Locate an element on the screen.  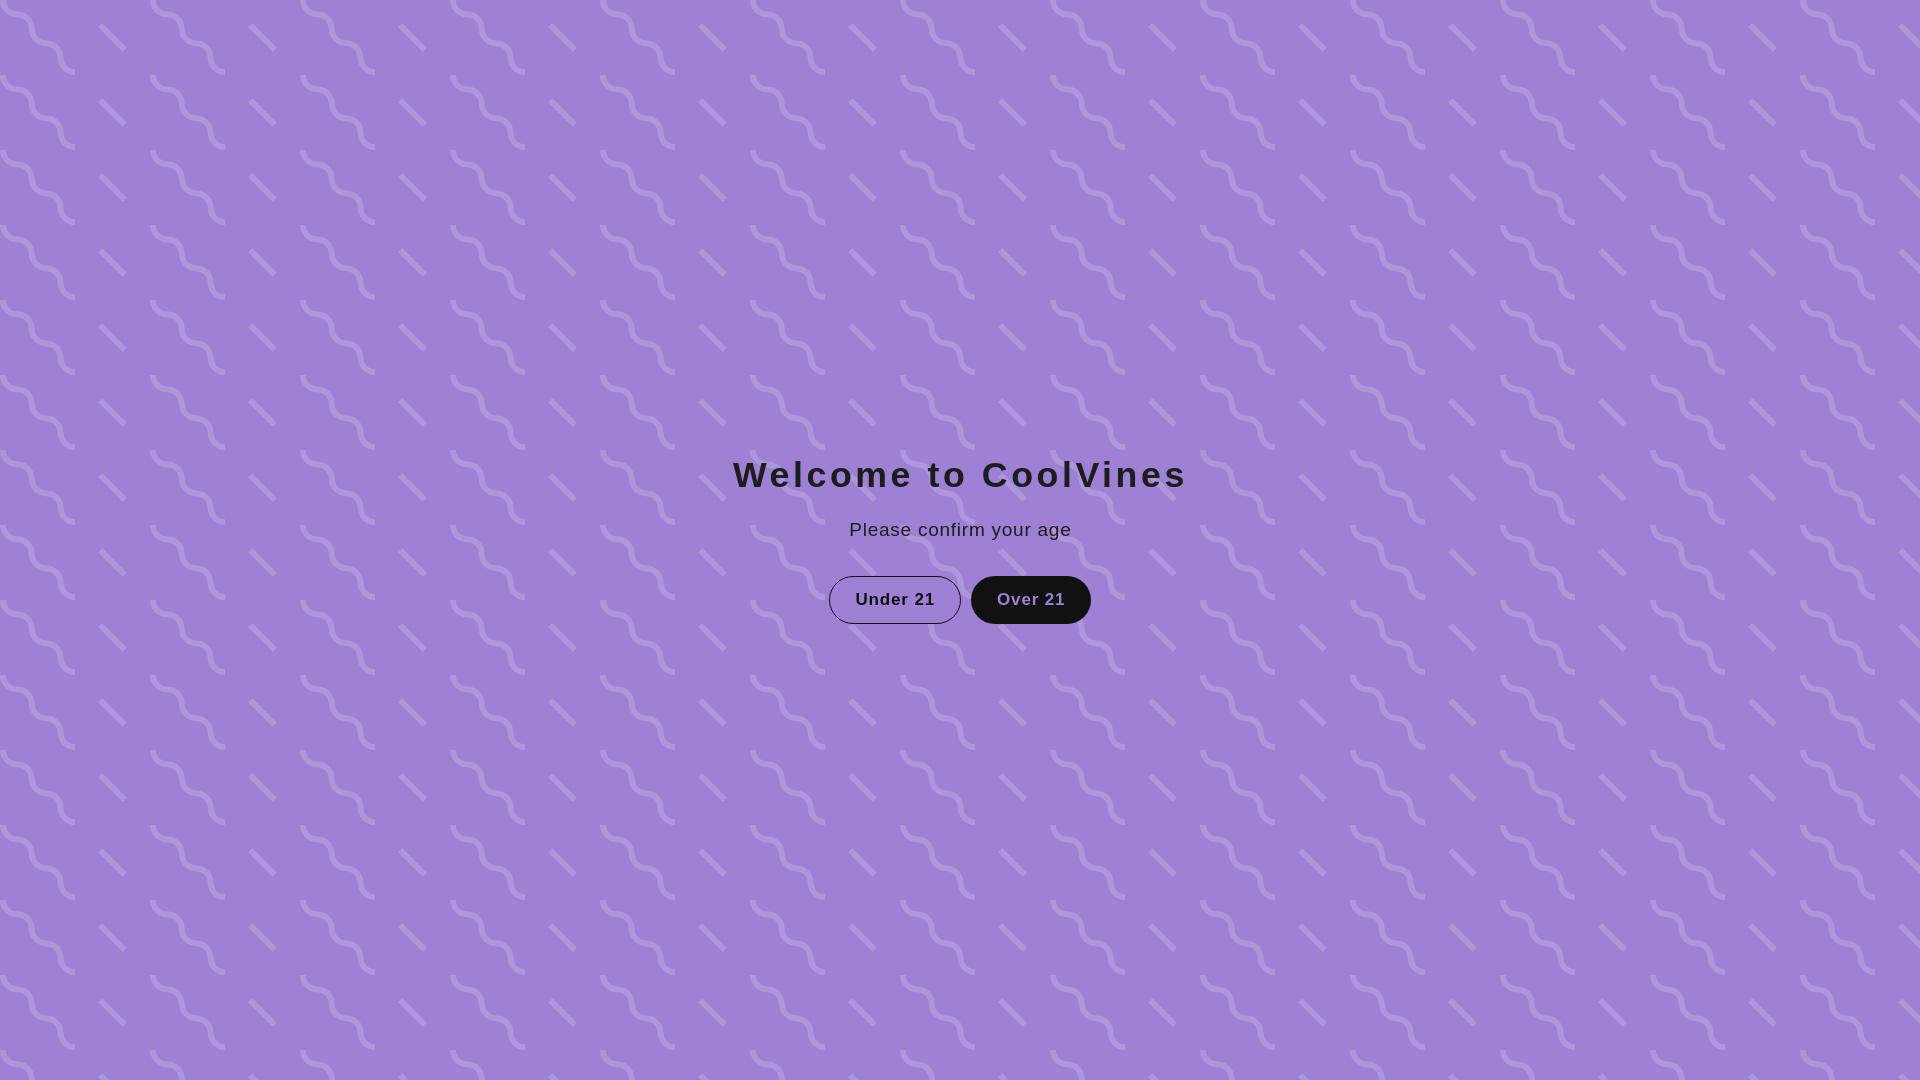
instagram is located at coordinates (864, 938).